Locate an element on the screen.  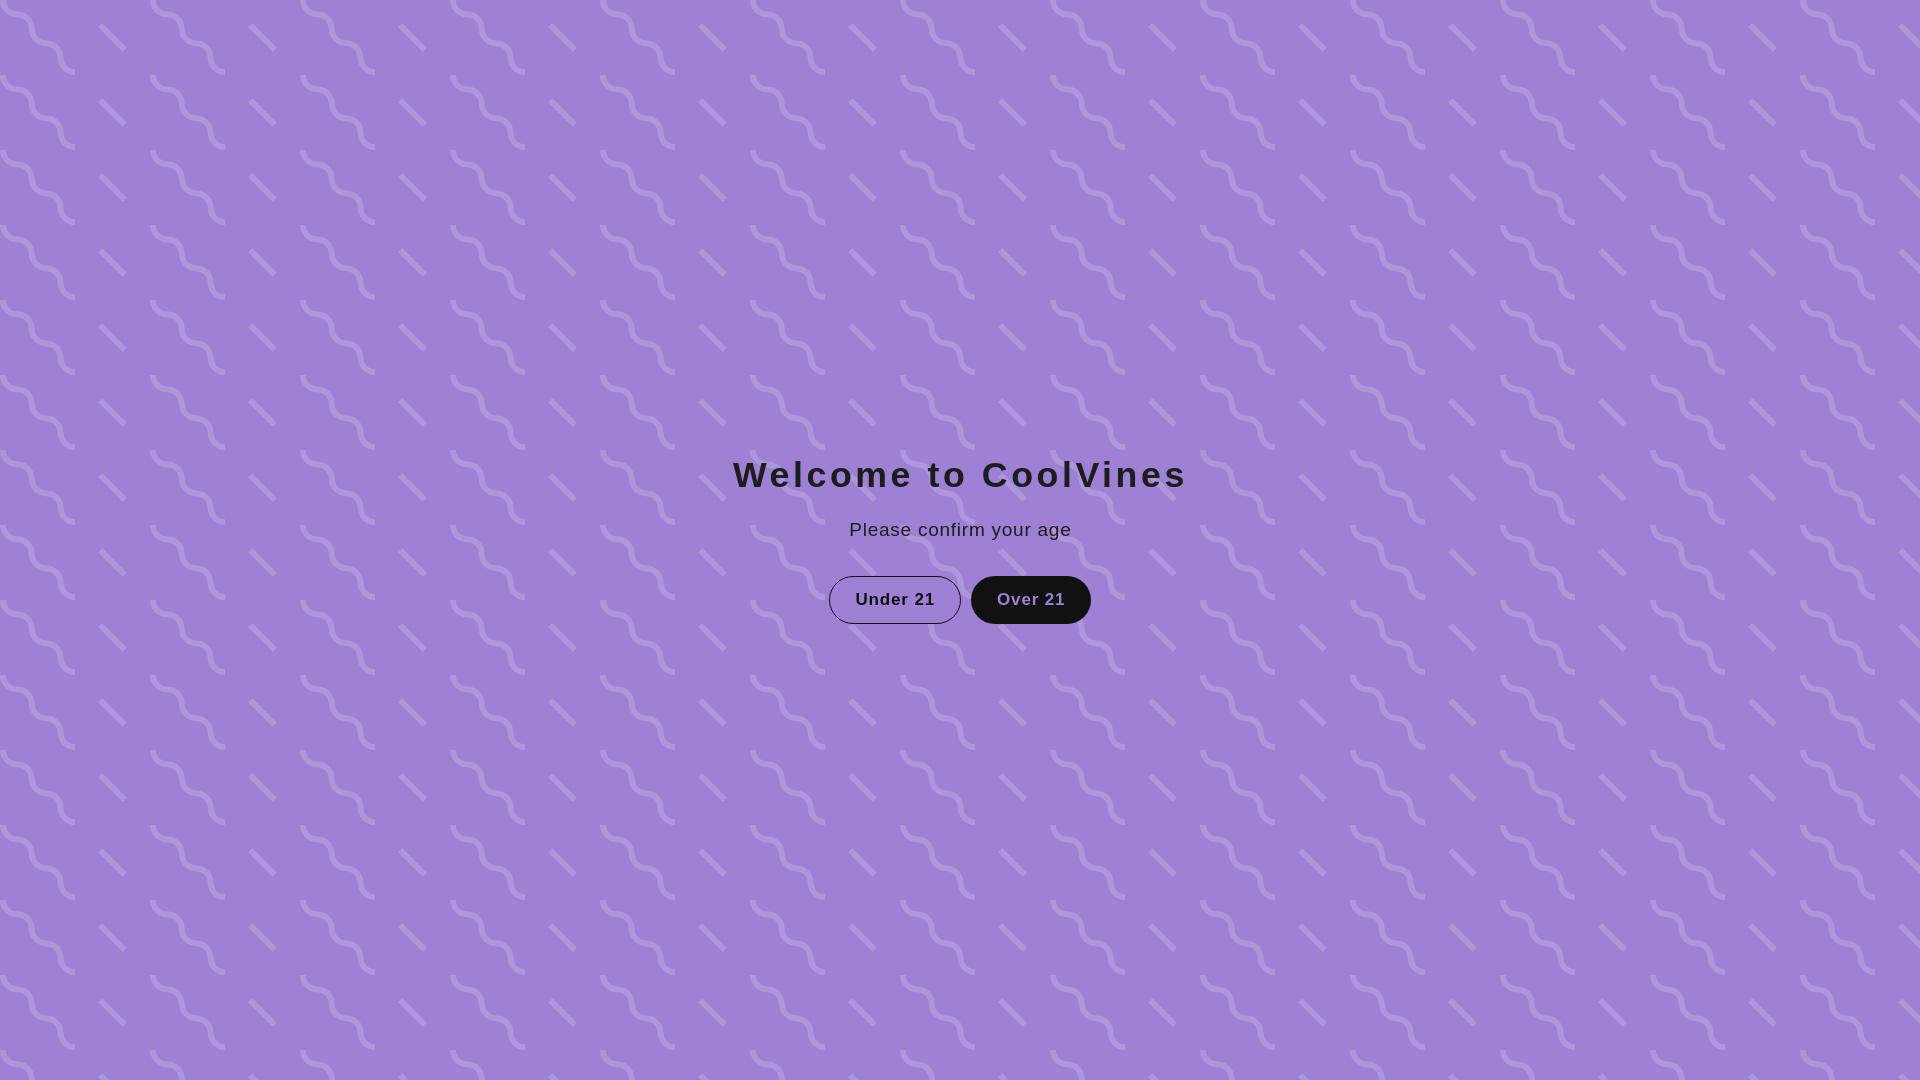
instagram is located at coordinates (864, 938).